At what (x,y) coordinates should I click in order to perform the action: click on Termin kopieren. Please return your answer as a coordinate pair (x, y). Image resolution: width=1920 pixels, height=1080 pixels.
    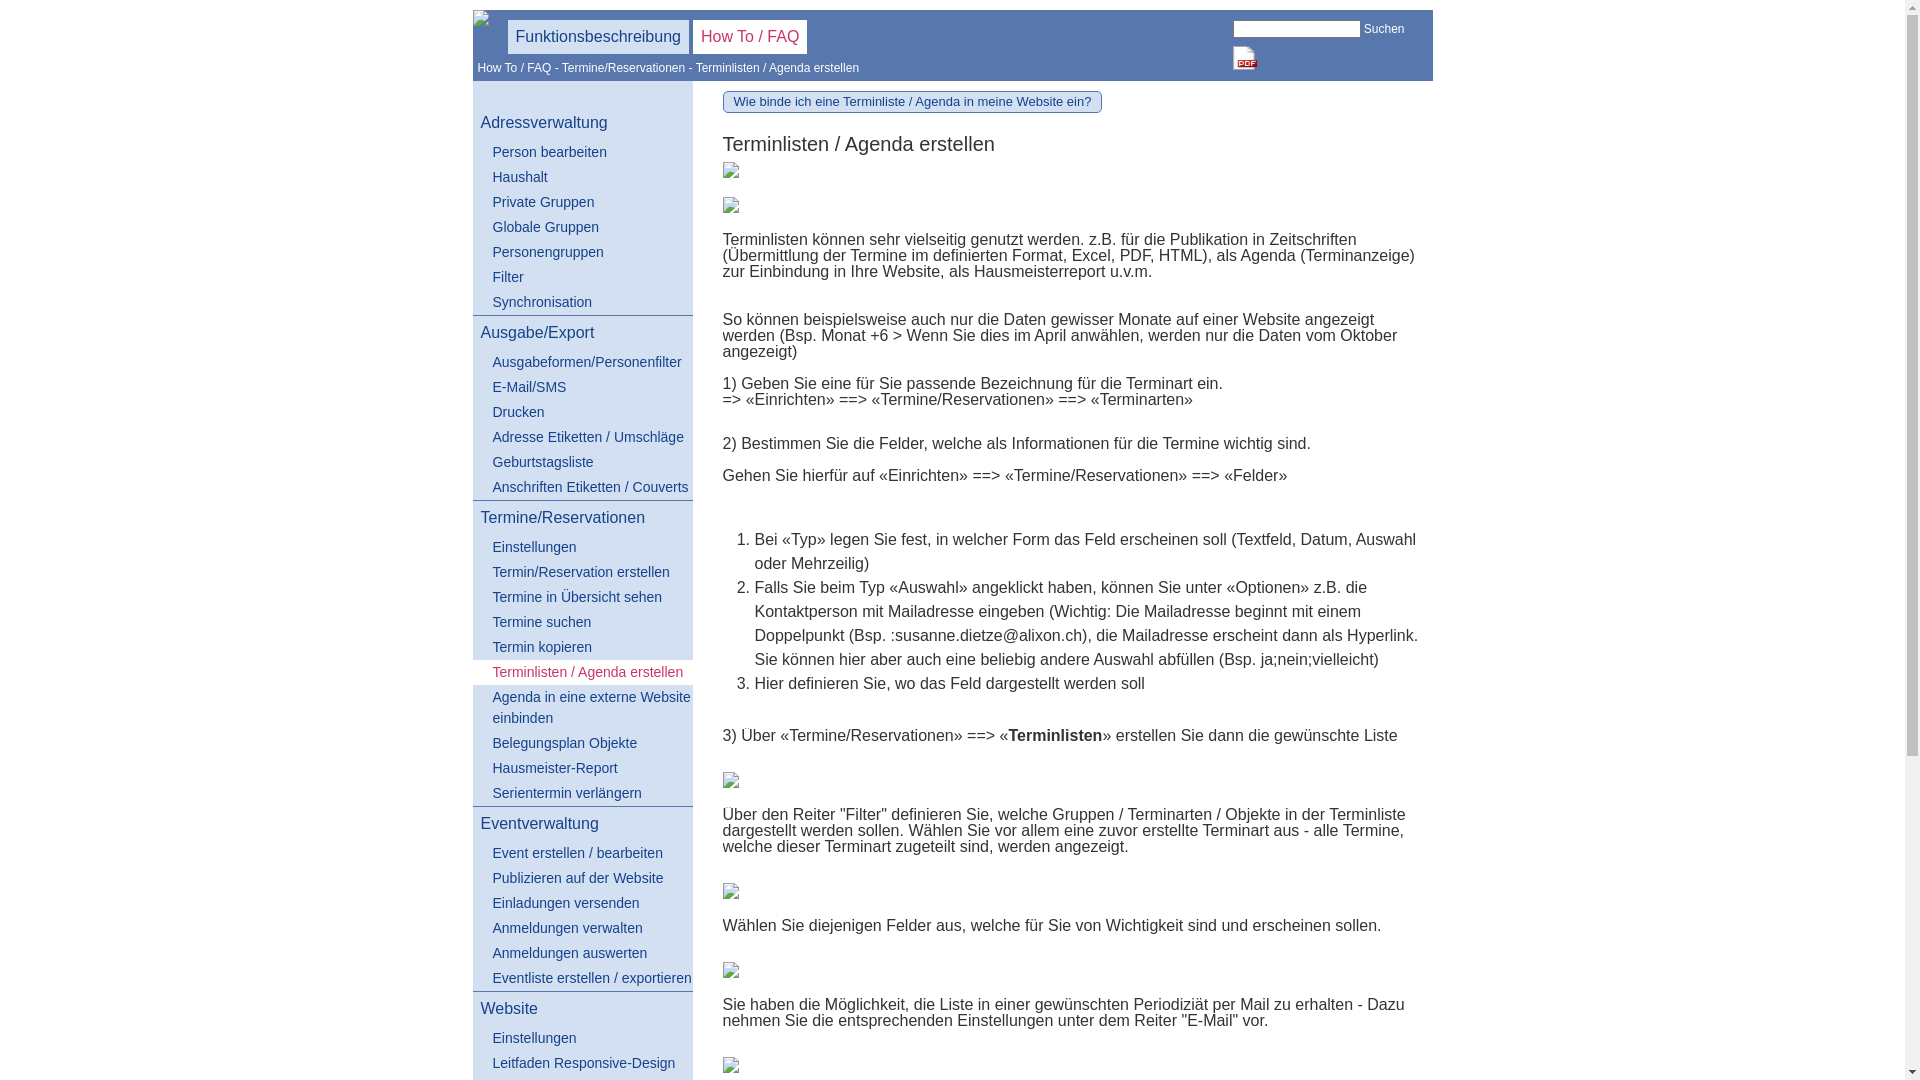
    Looking at the image, I should click on (582, 647).